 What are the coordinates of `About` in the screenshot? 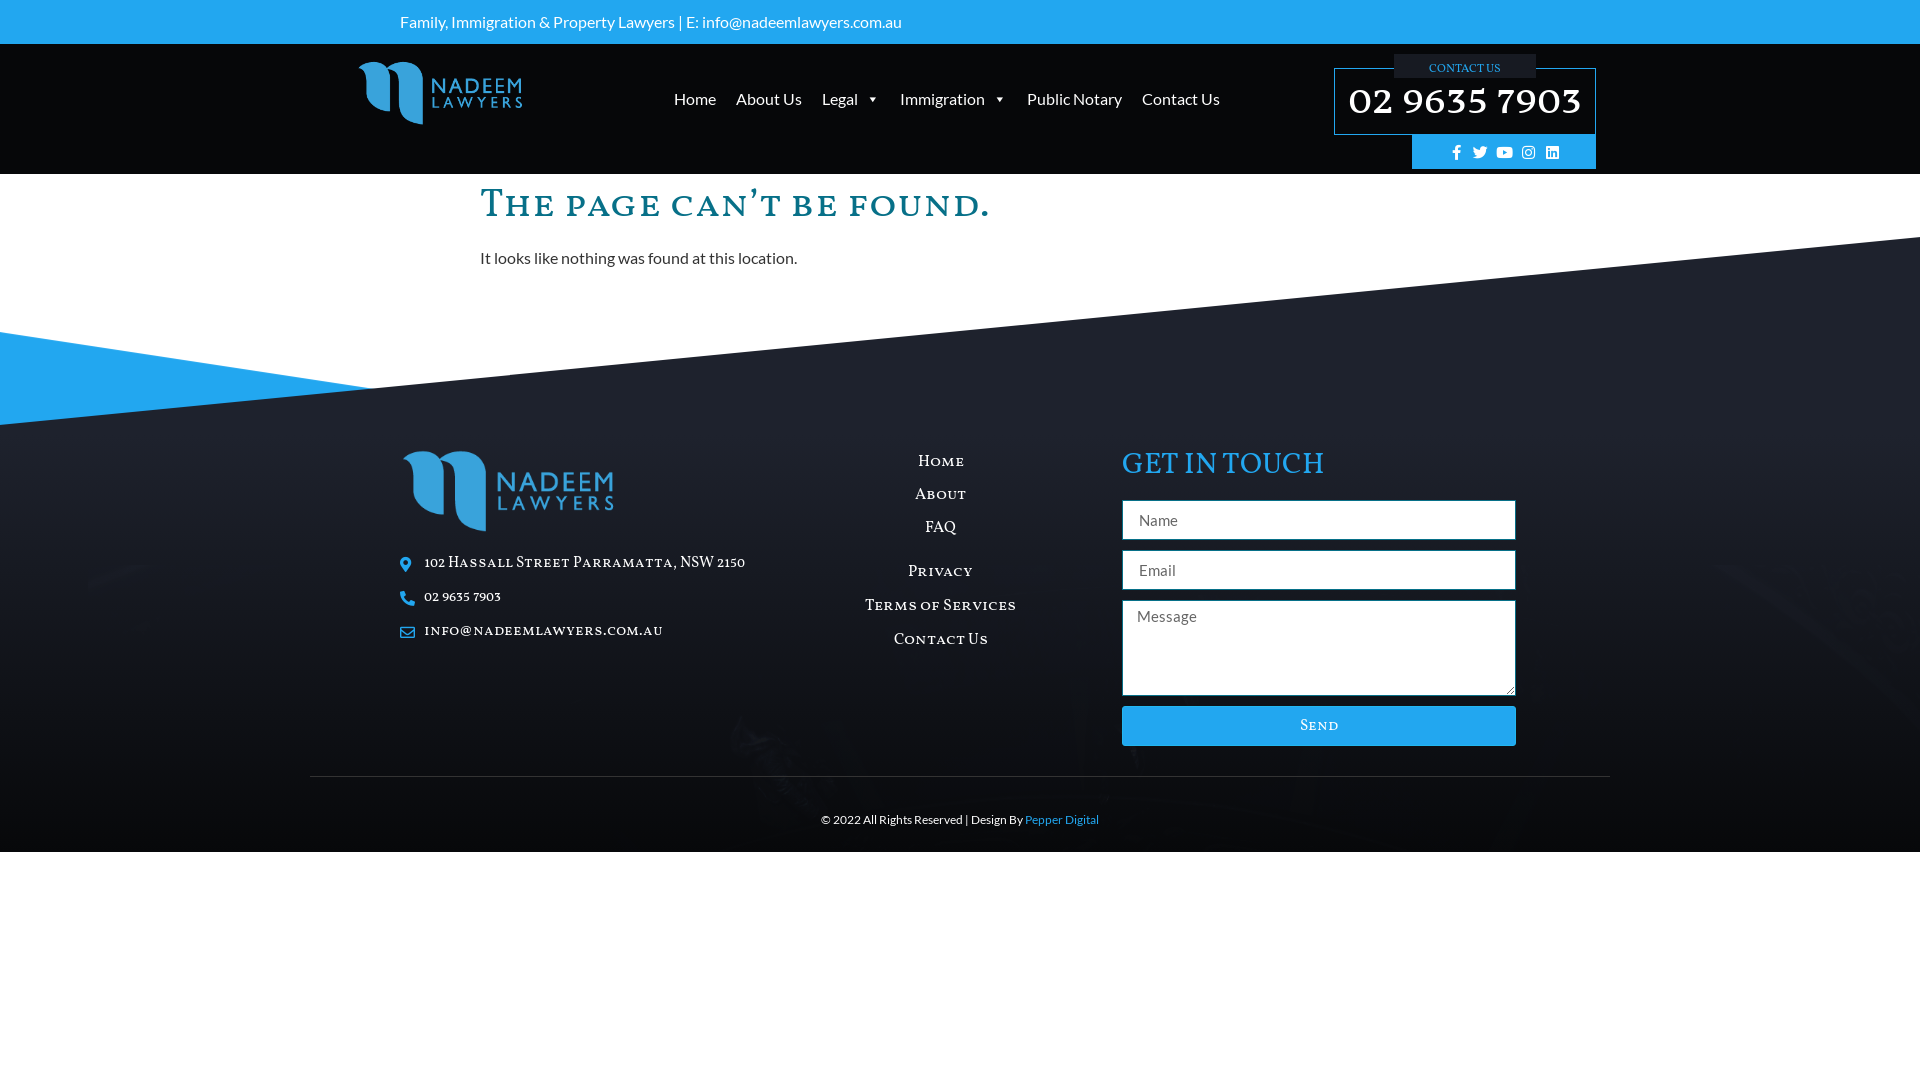 It's located at (941, 495).